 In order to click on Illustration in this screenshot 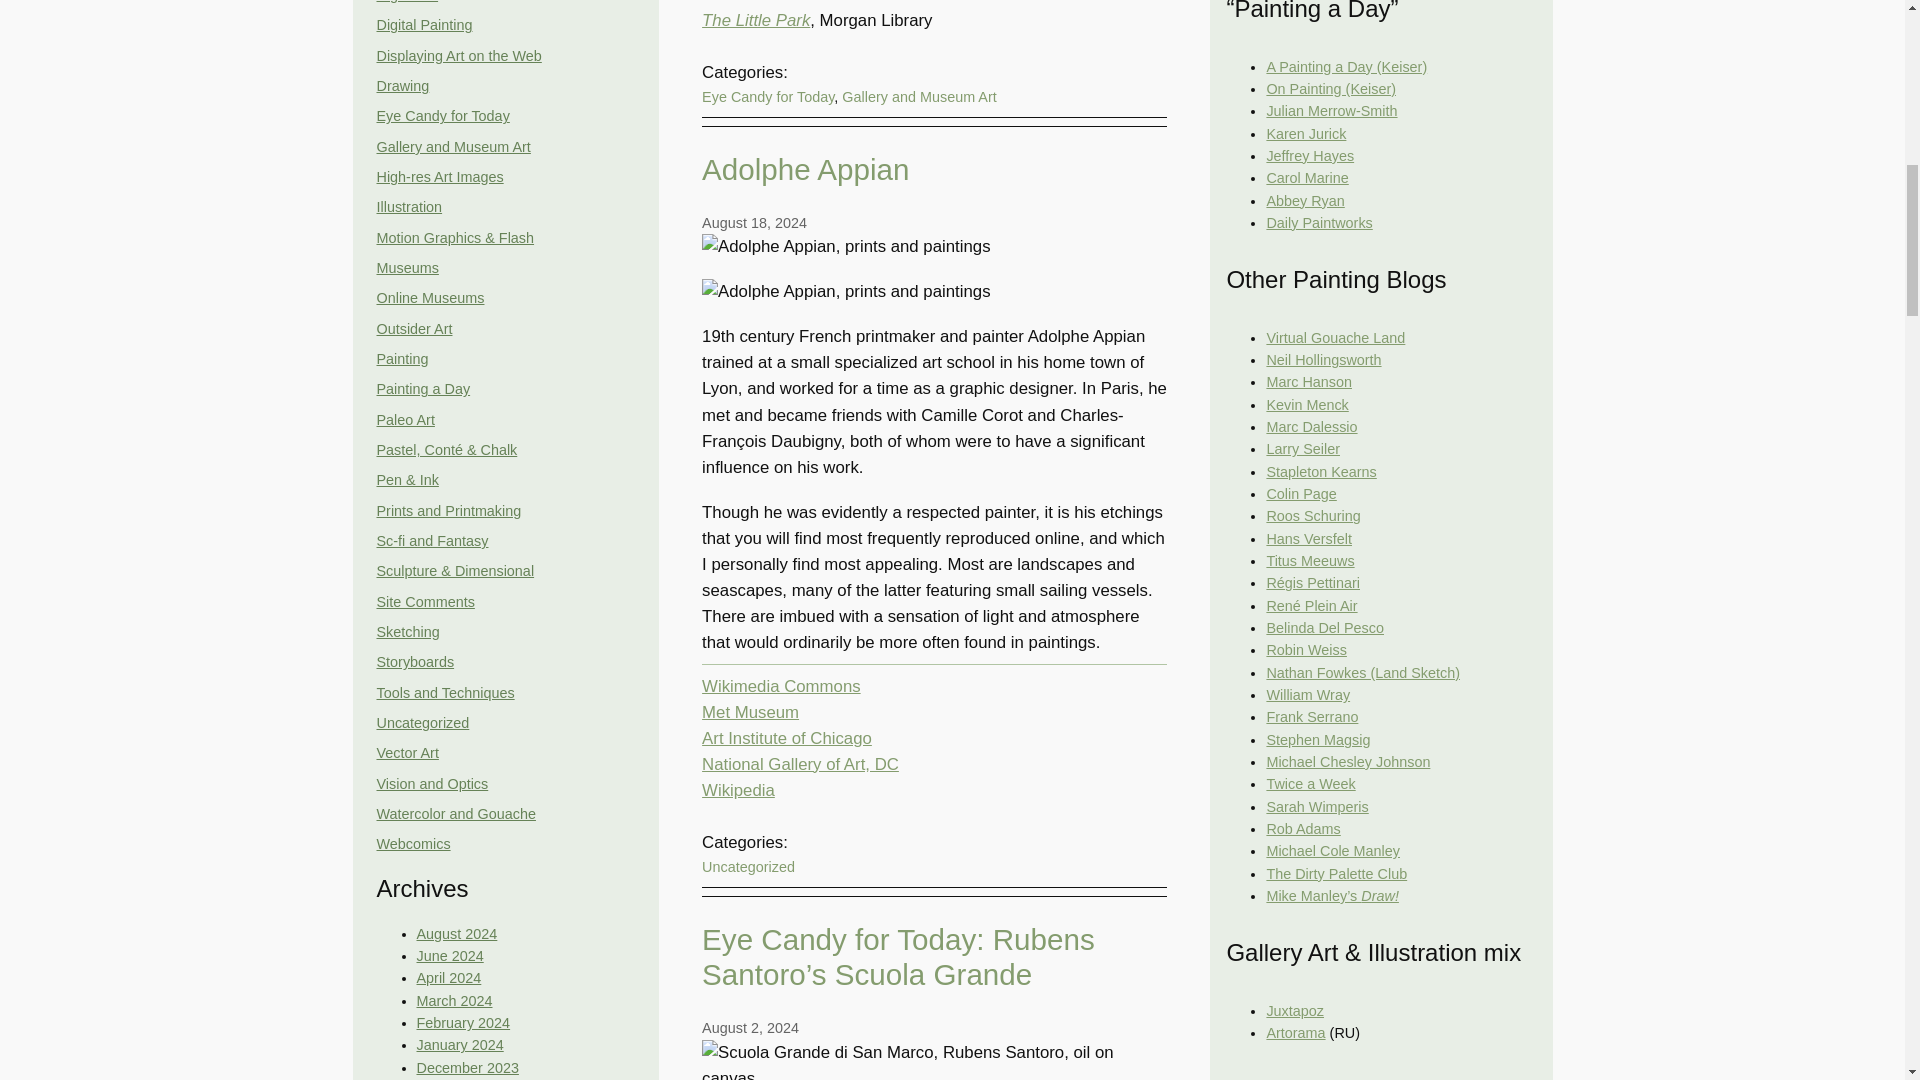, I will do `click(408, 206)`.